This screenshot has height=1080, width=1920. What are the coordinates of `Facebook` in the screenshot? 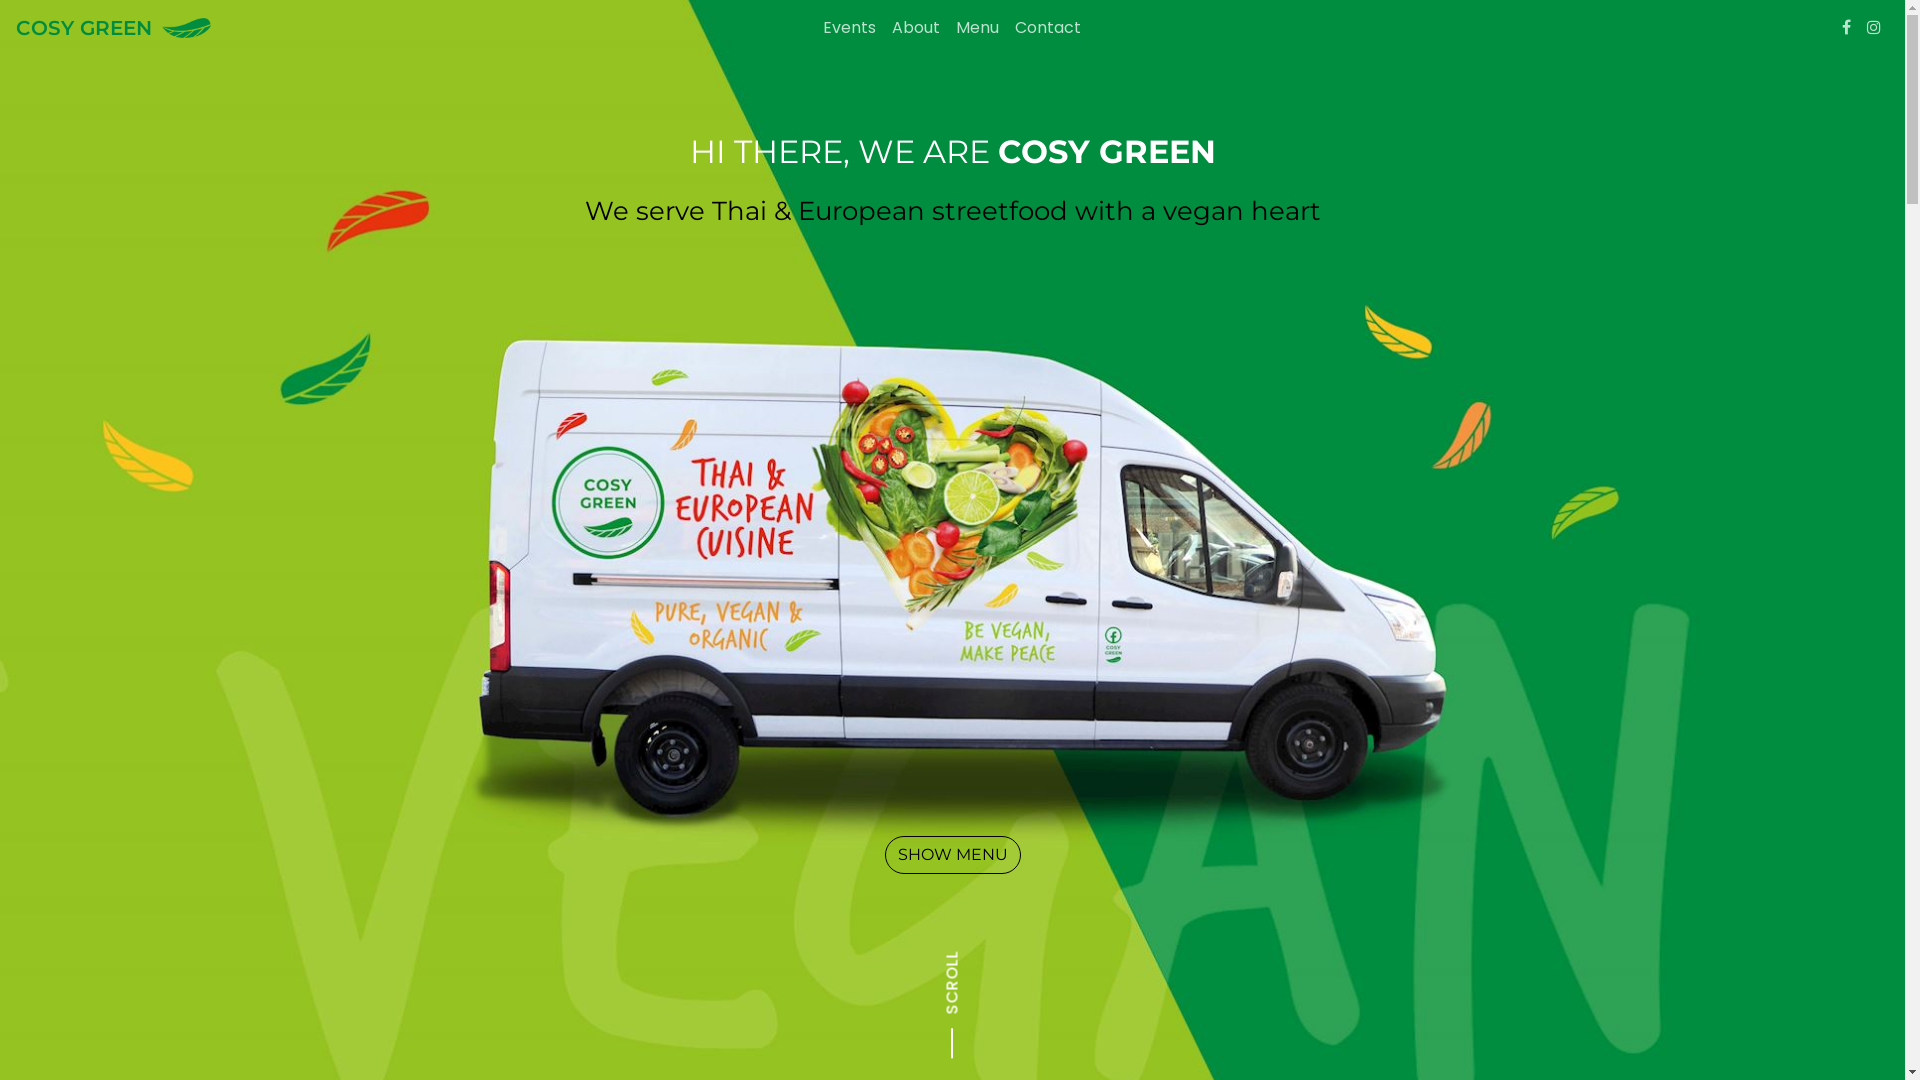 It's located at (1846, 28).